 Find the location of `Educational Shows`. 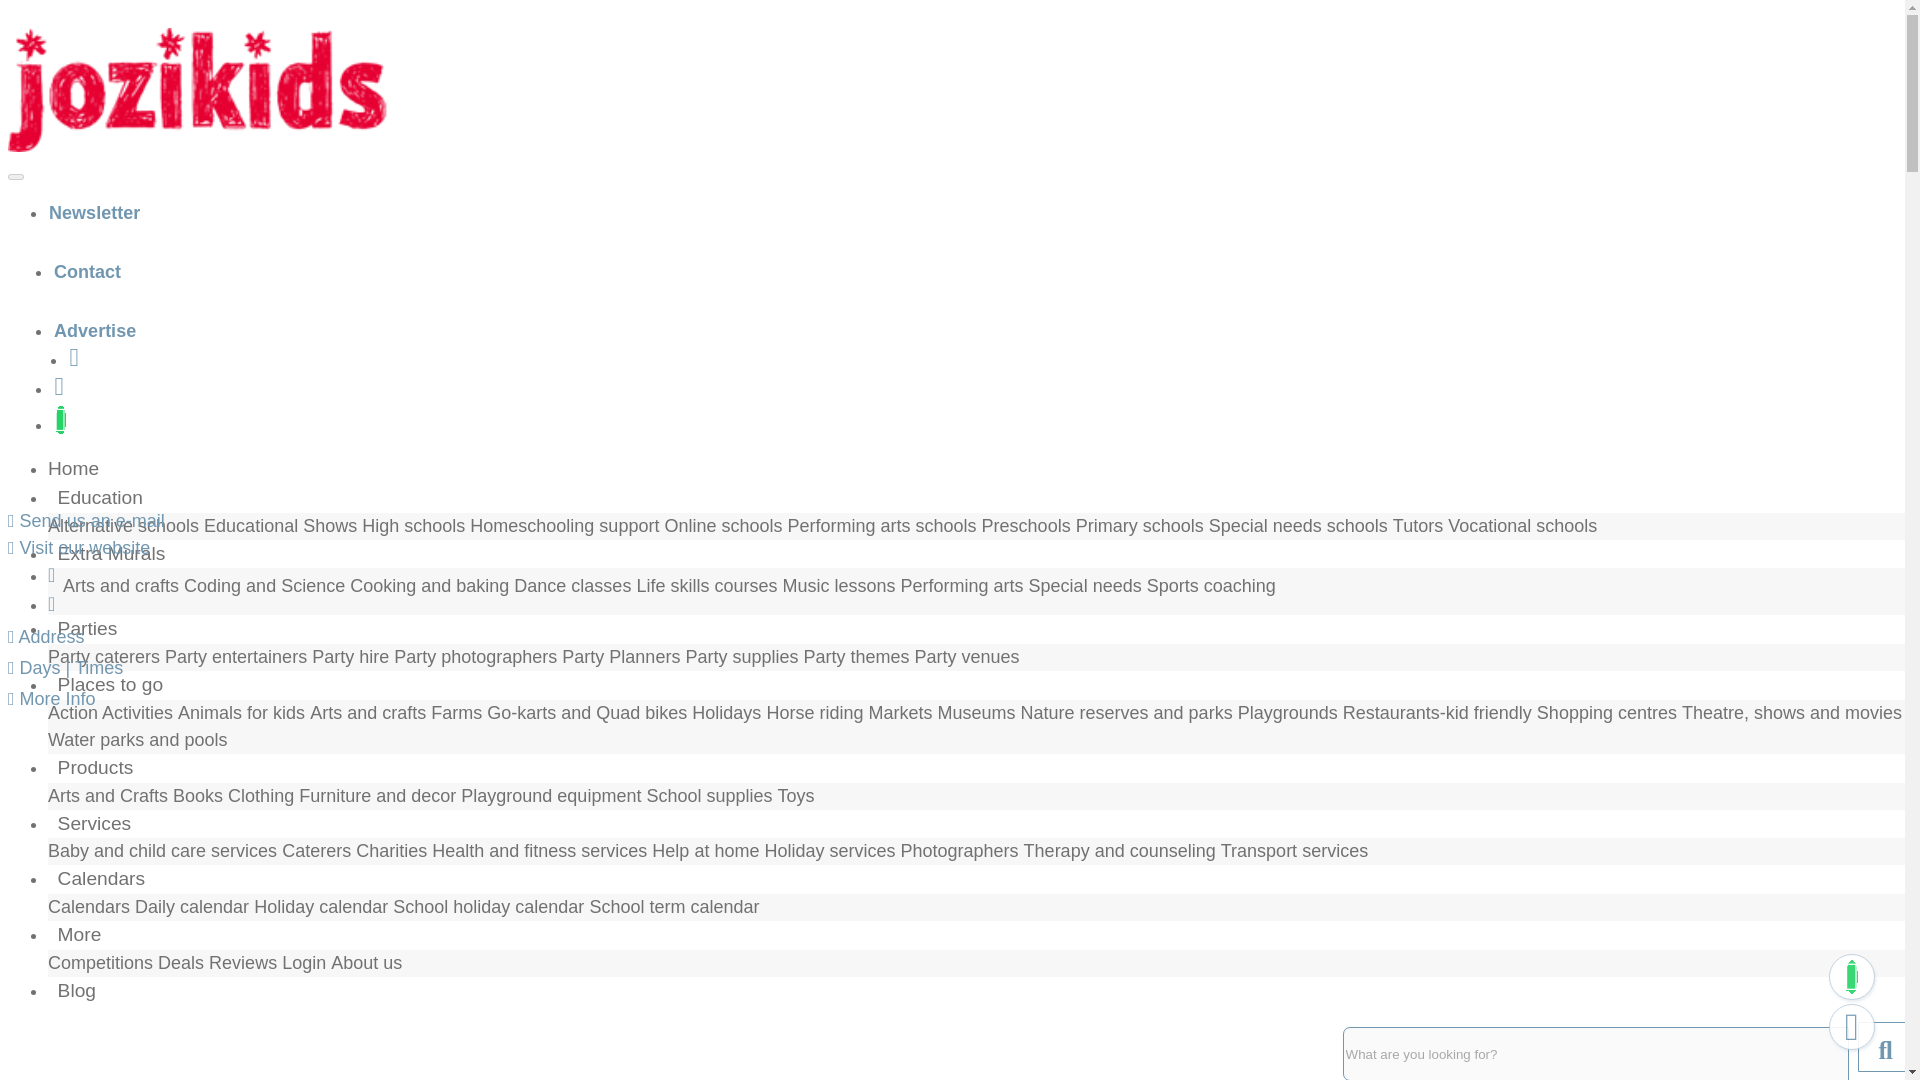

Educational Shows is located at coordinates (280, 526).